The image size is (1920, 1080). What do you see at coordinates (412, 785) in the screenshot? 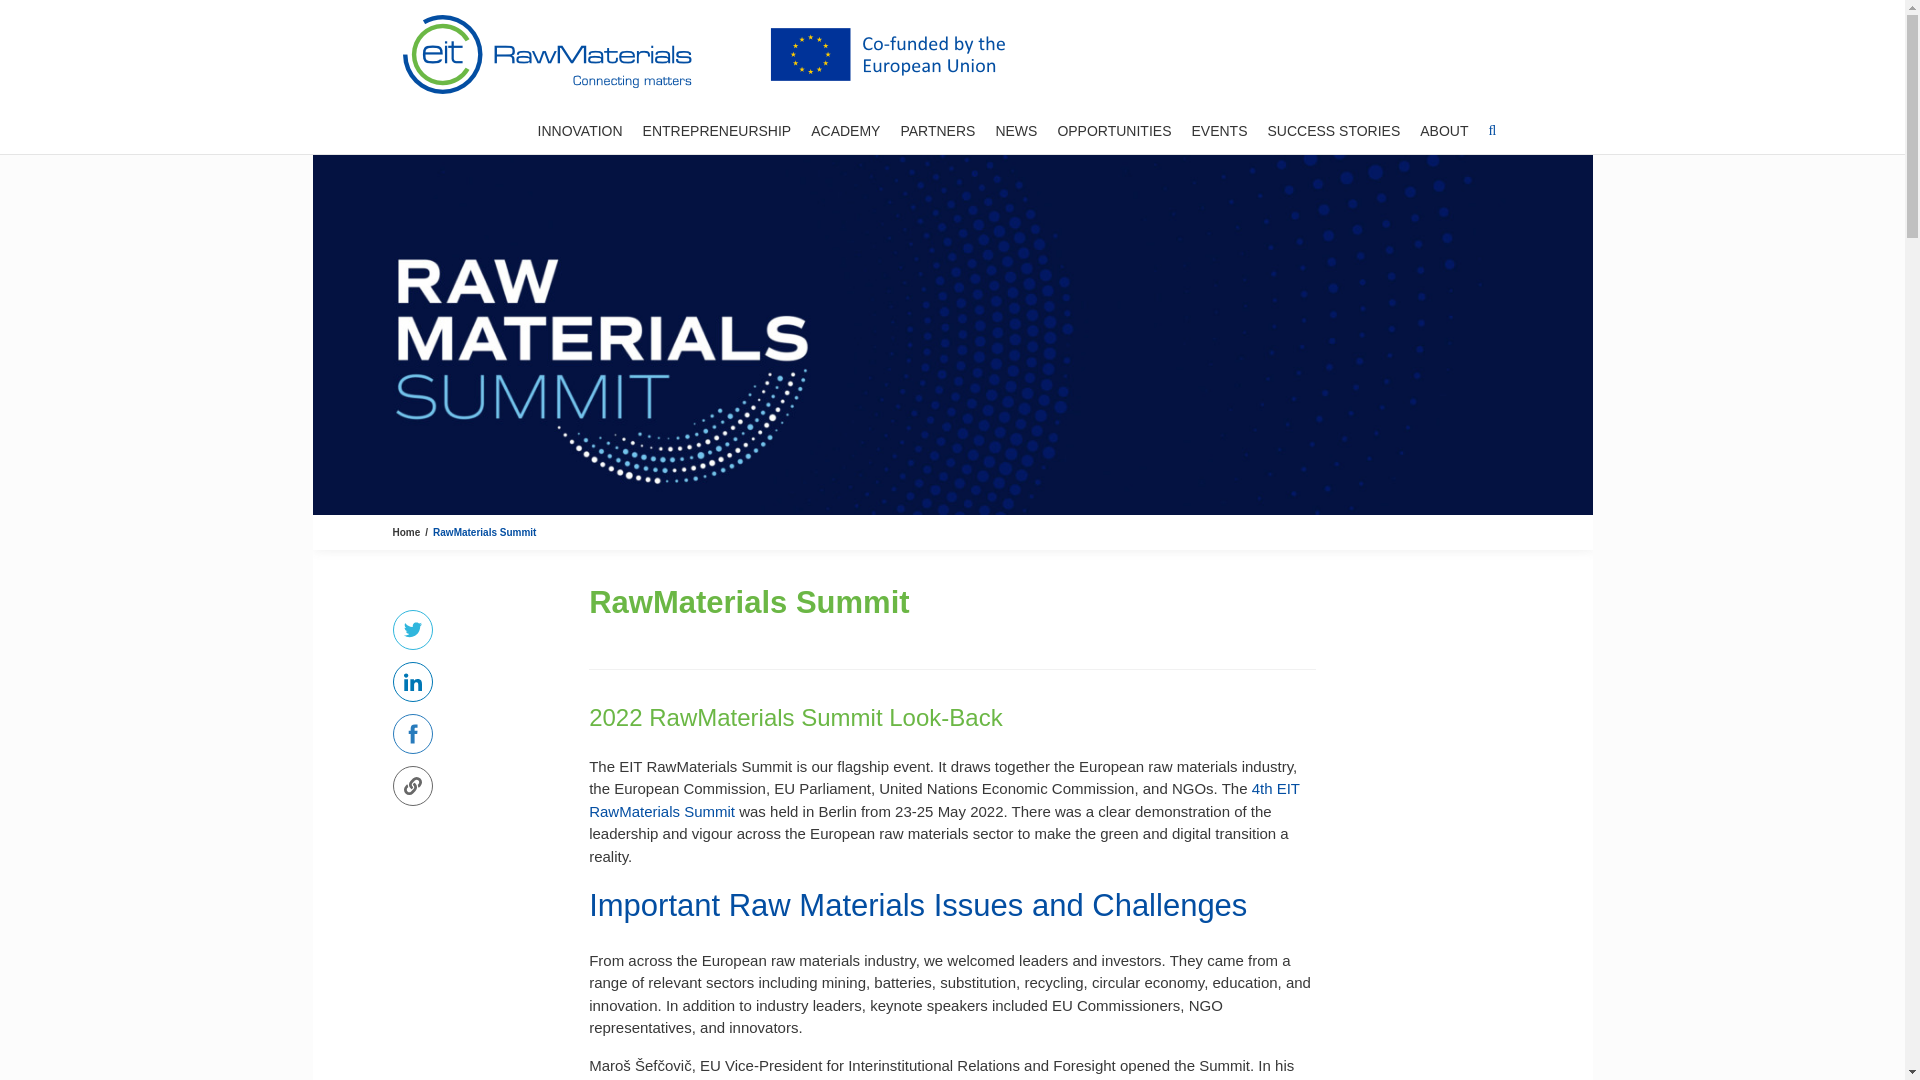
I see `Copy Link` at bounding box center [412, 785].